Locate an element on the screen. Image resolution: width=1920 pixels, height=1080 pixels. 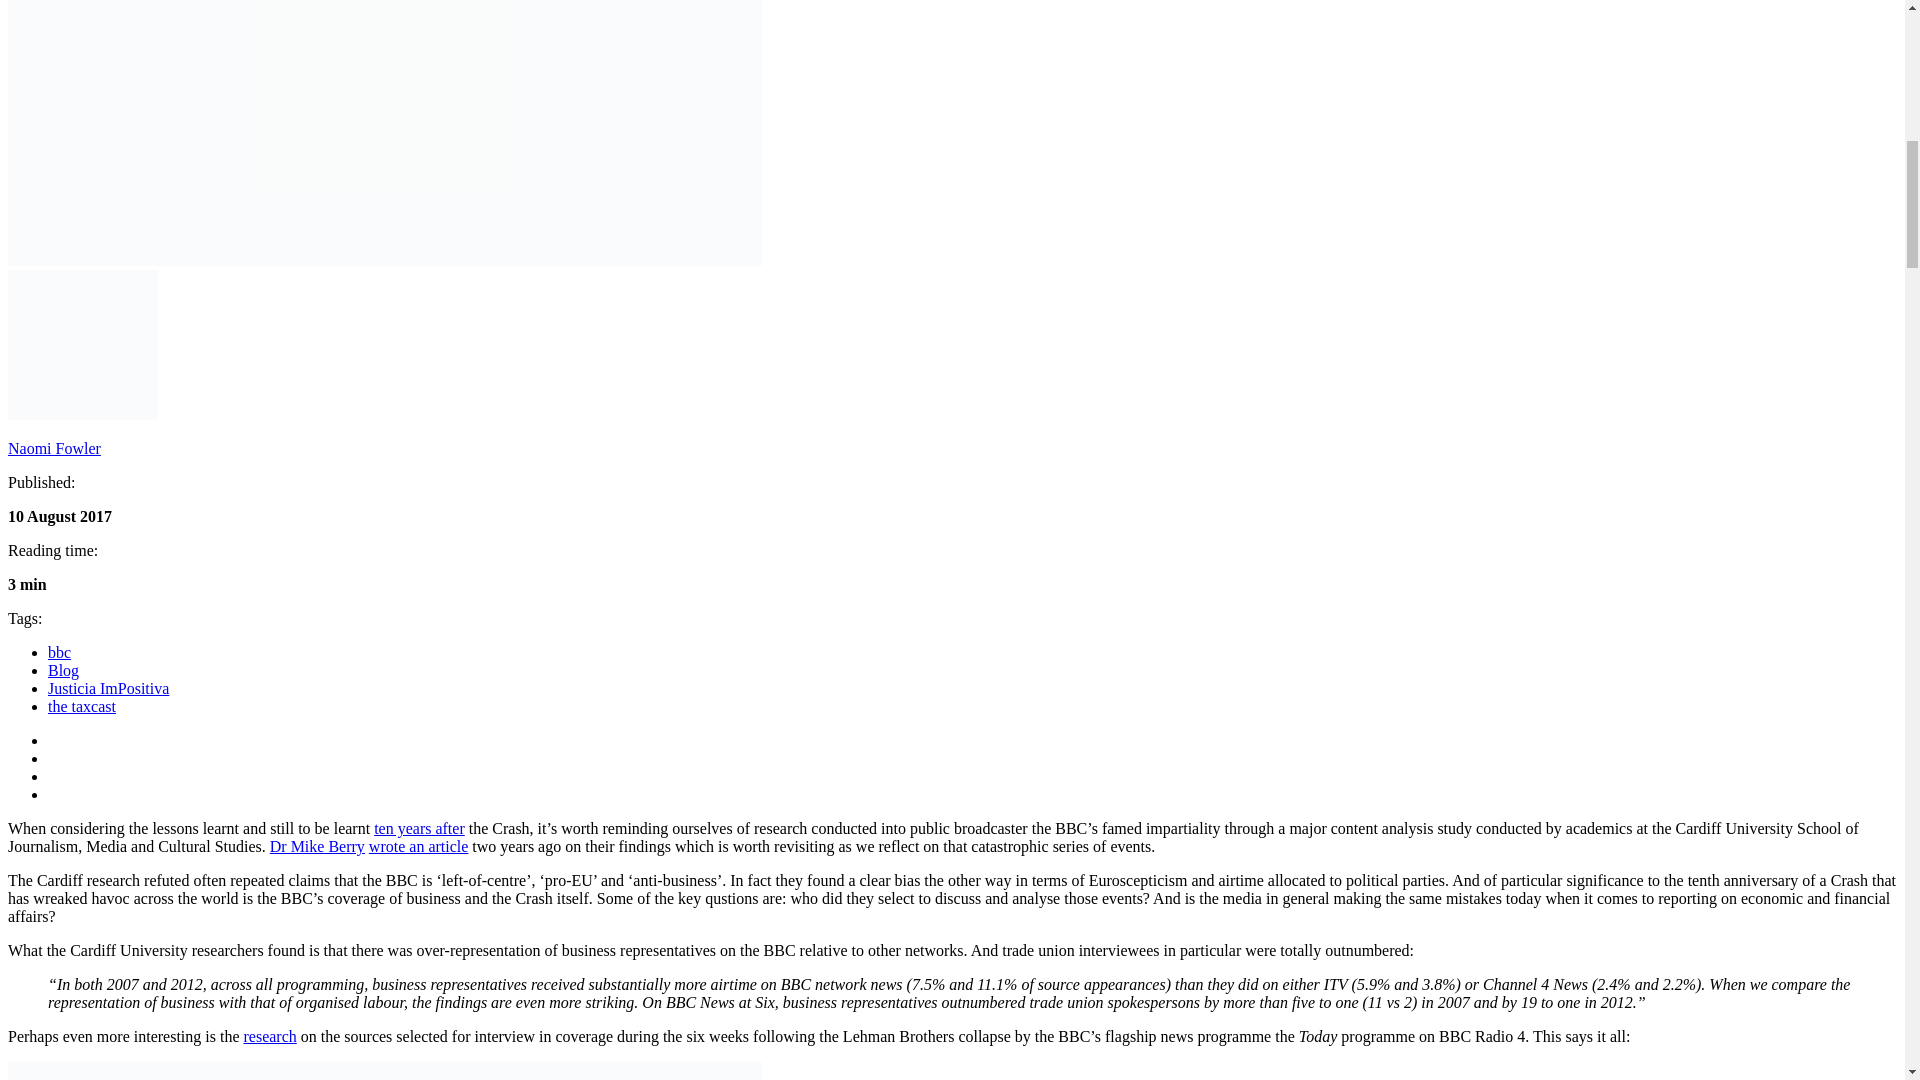
CityVoicesMediaBias is located at coordinates (384, 132).